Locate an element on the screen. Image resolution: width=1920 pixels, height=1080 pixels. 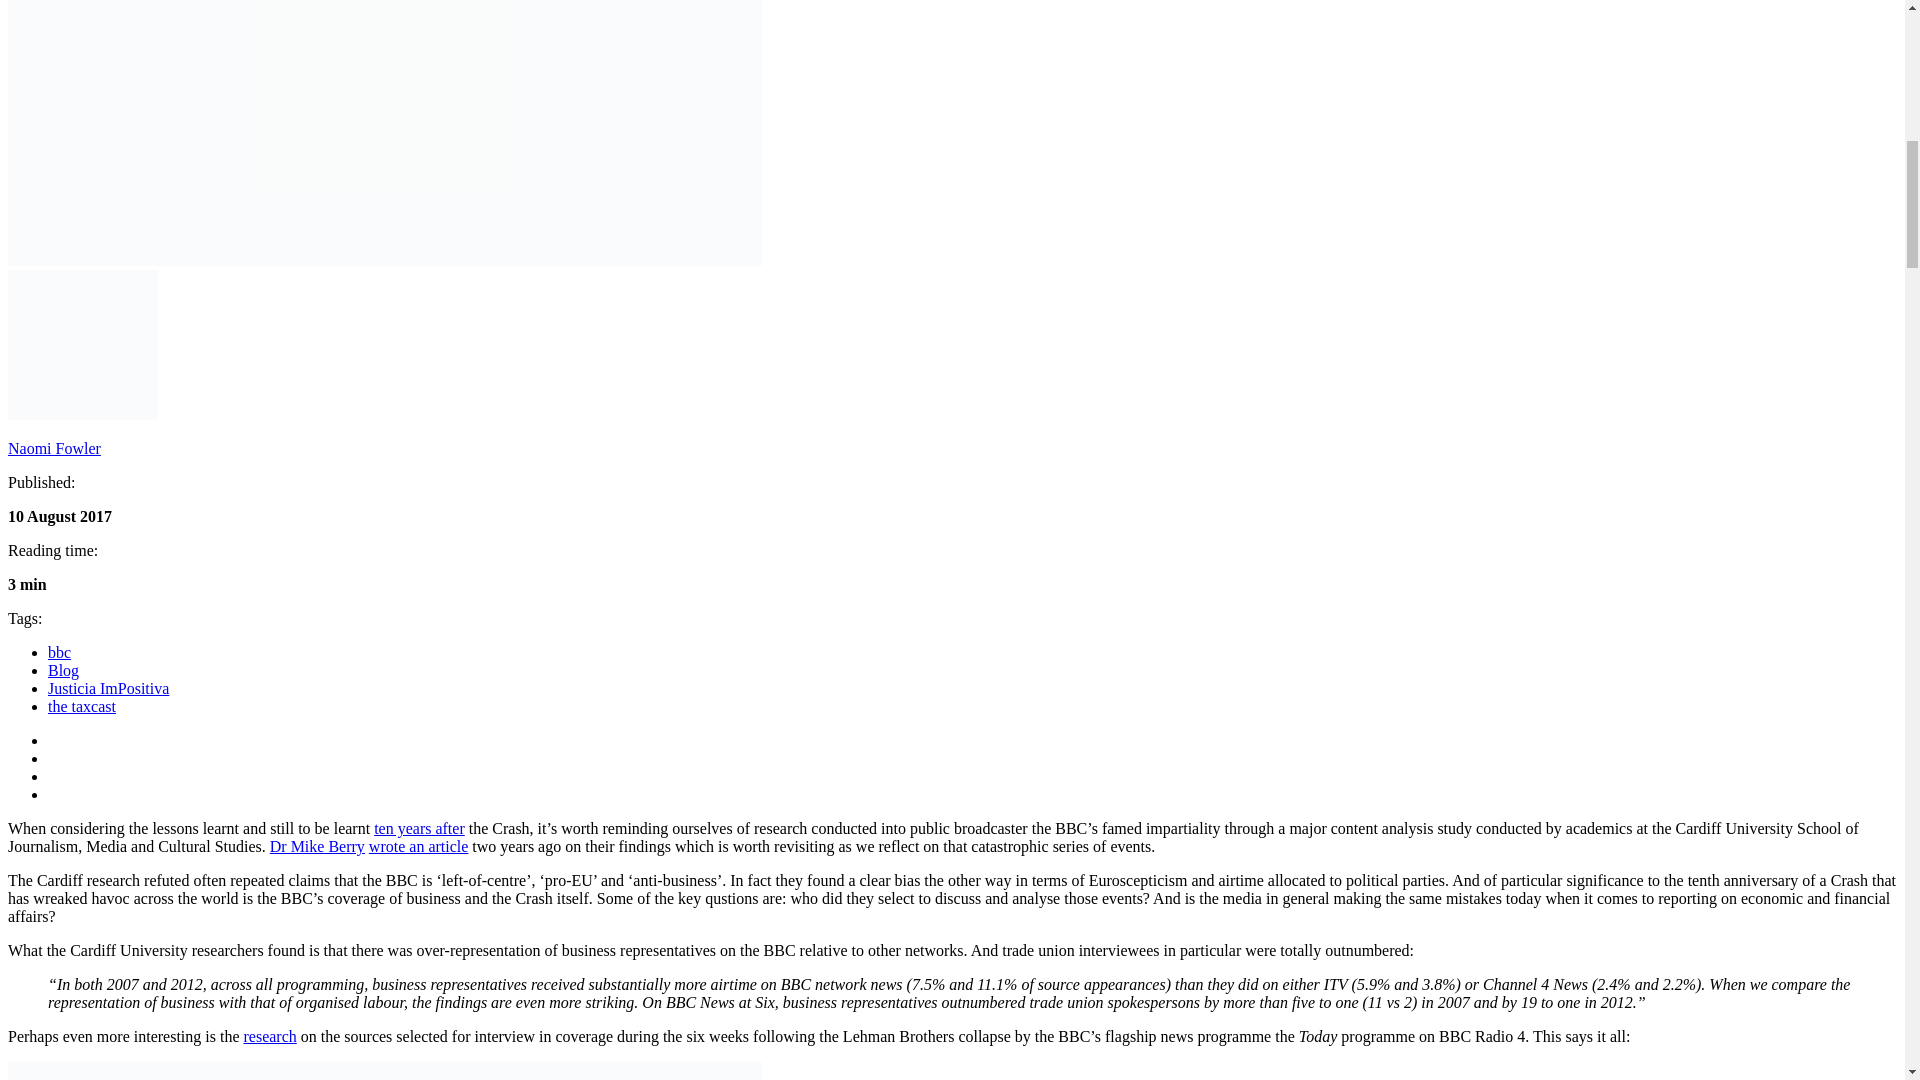
CityVoicesMediaBias is located at coordinates (384, 132).